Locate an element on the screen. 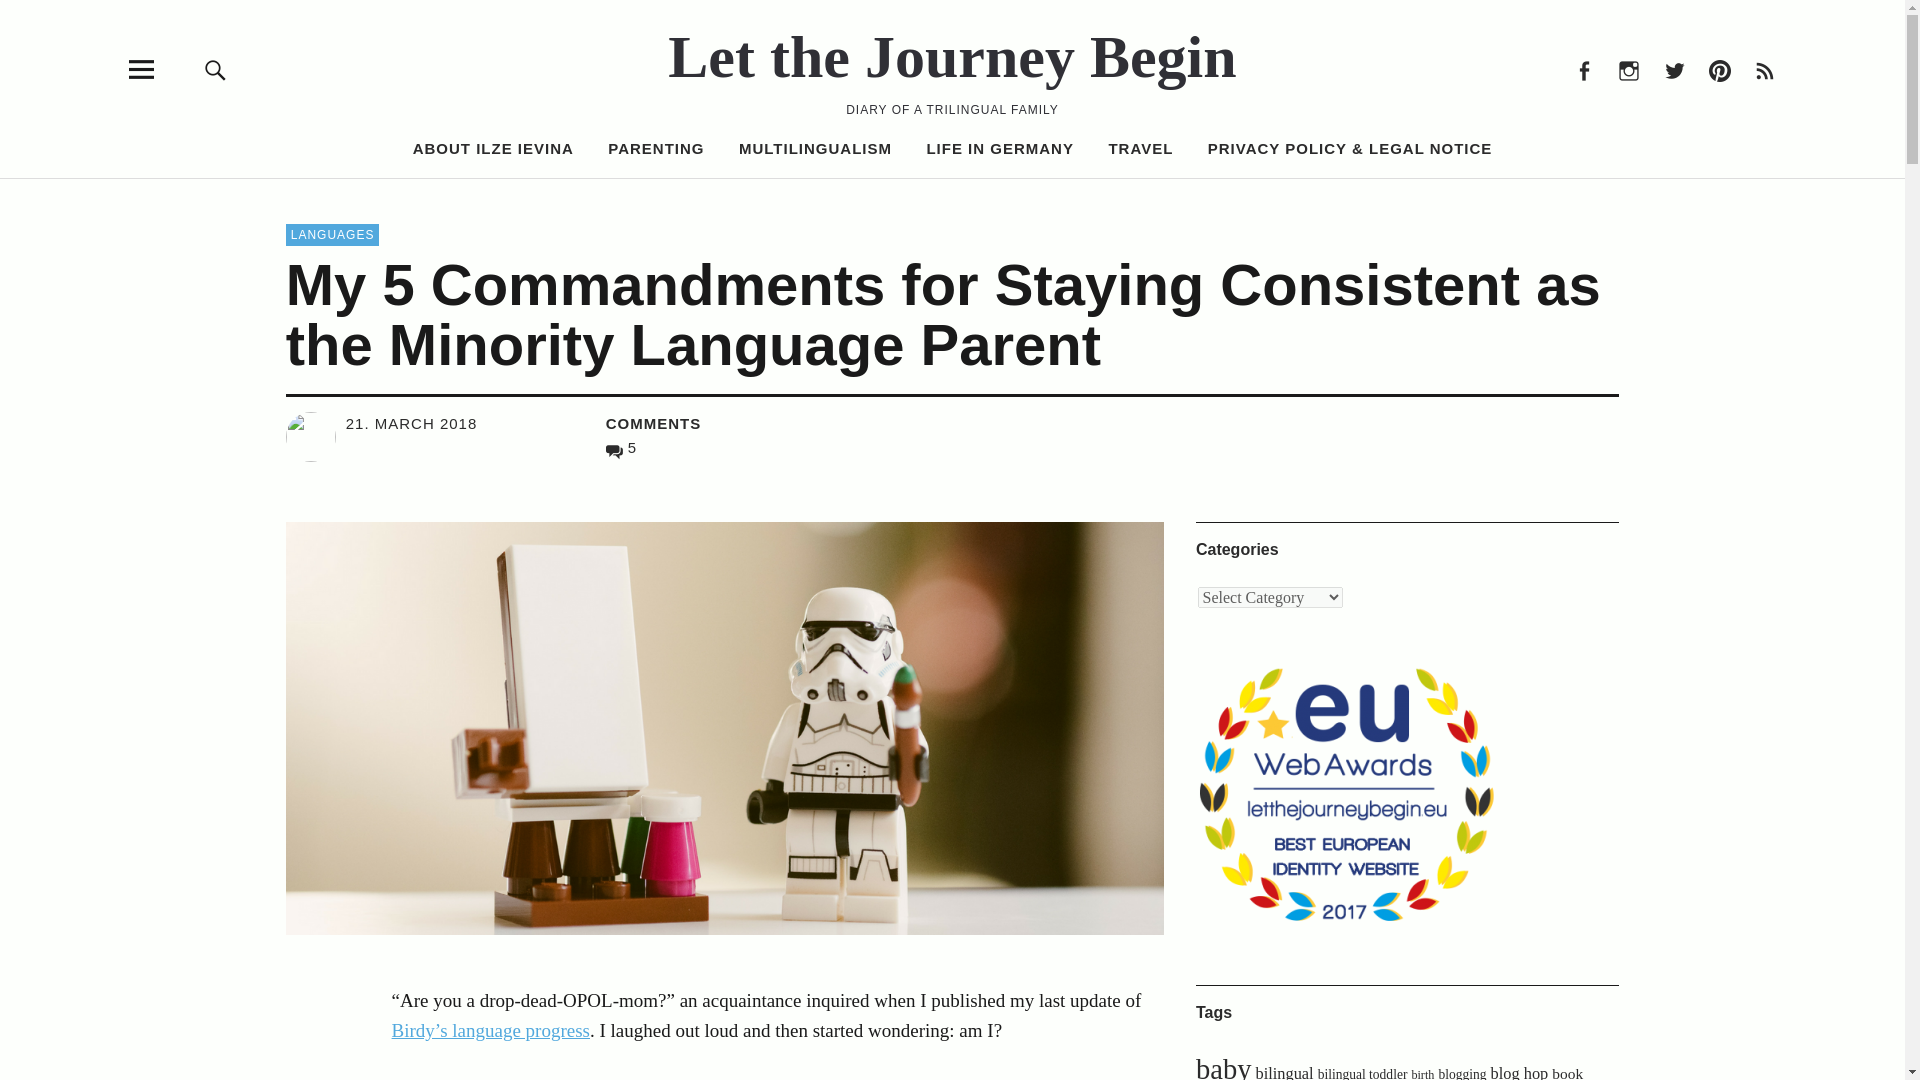  MULTILINGUALISM is located at coordinates (816, 148).